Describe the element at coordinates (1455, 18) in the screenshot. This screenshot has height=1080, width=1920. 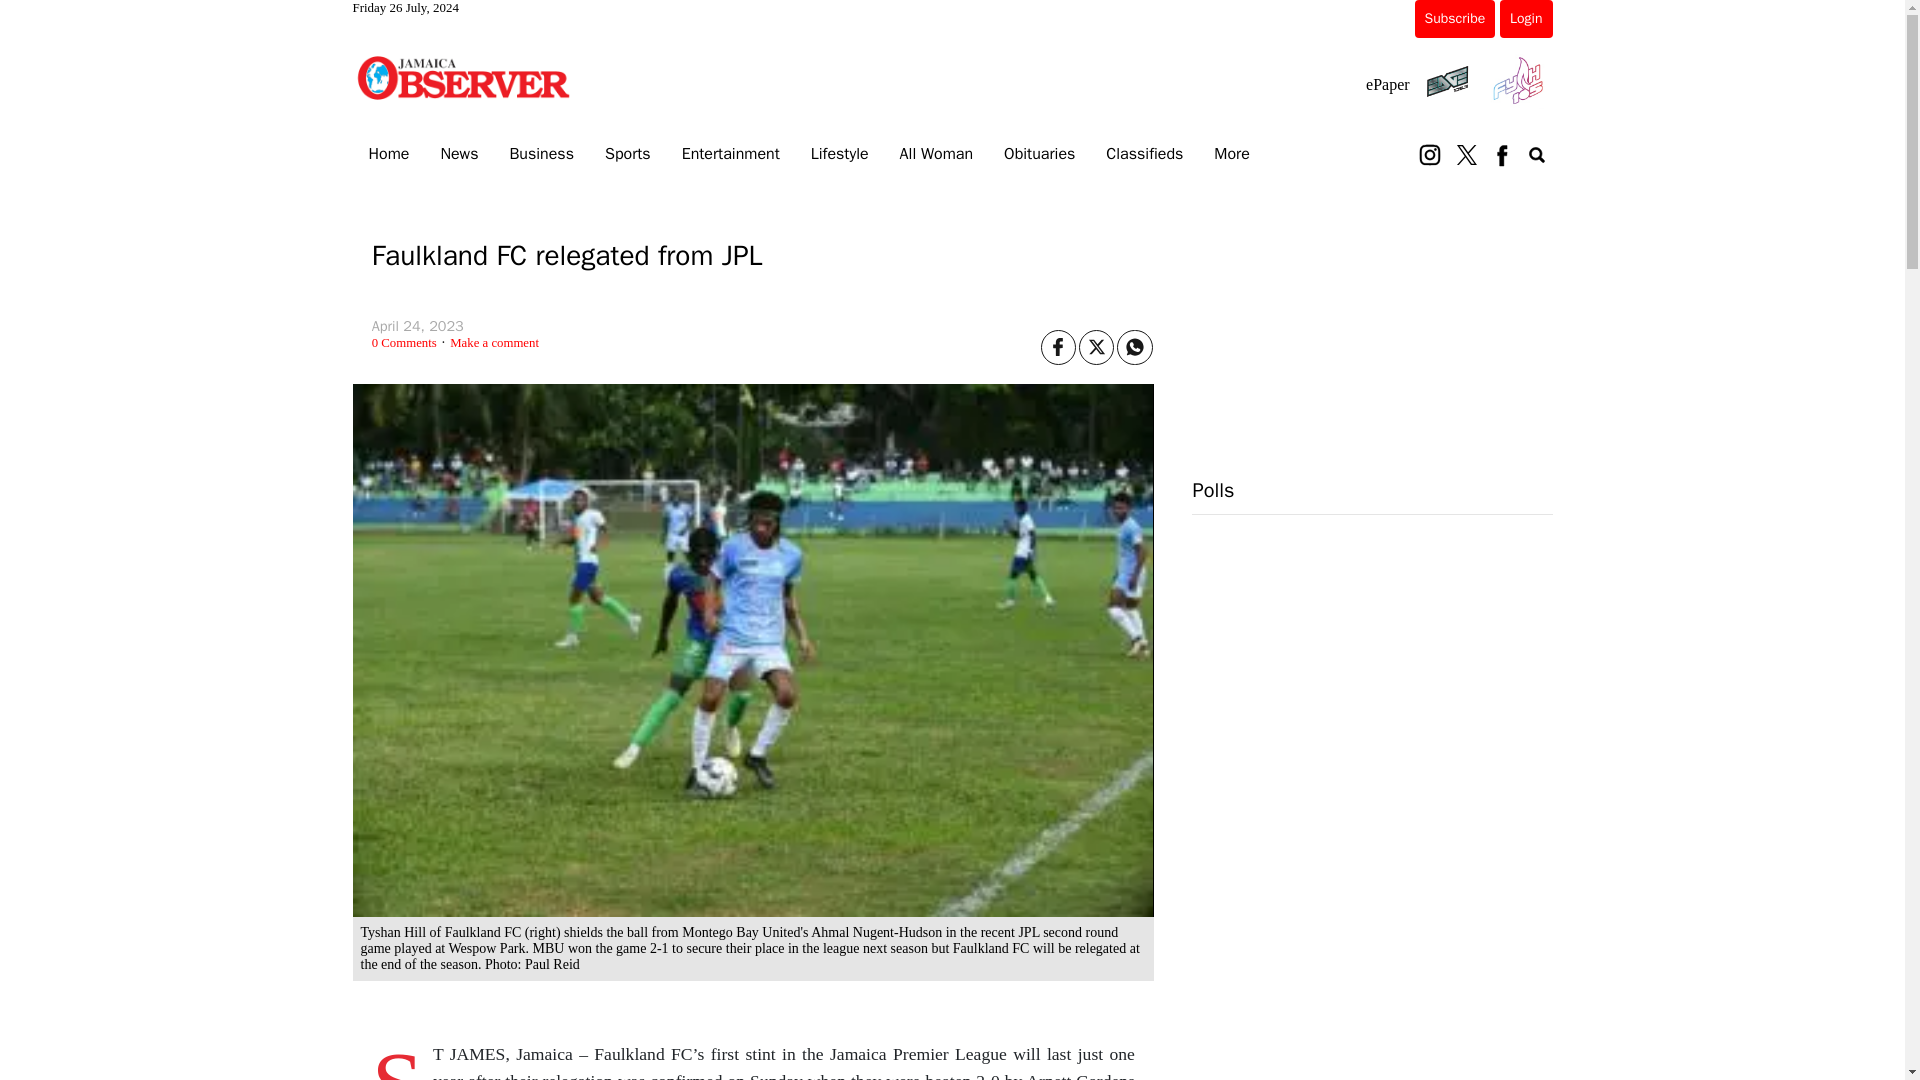
I see `Subscribe` at that location.